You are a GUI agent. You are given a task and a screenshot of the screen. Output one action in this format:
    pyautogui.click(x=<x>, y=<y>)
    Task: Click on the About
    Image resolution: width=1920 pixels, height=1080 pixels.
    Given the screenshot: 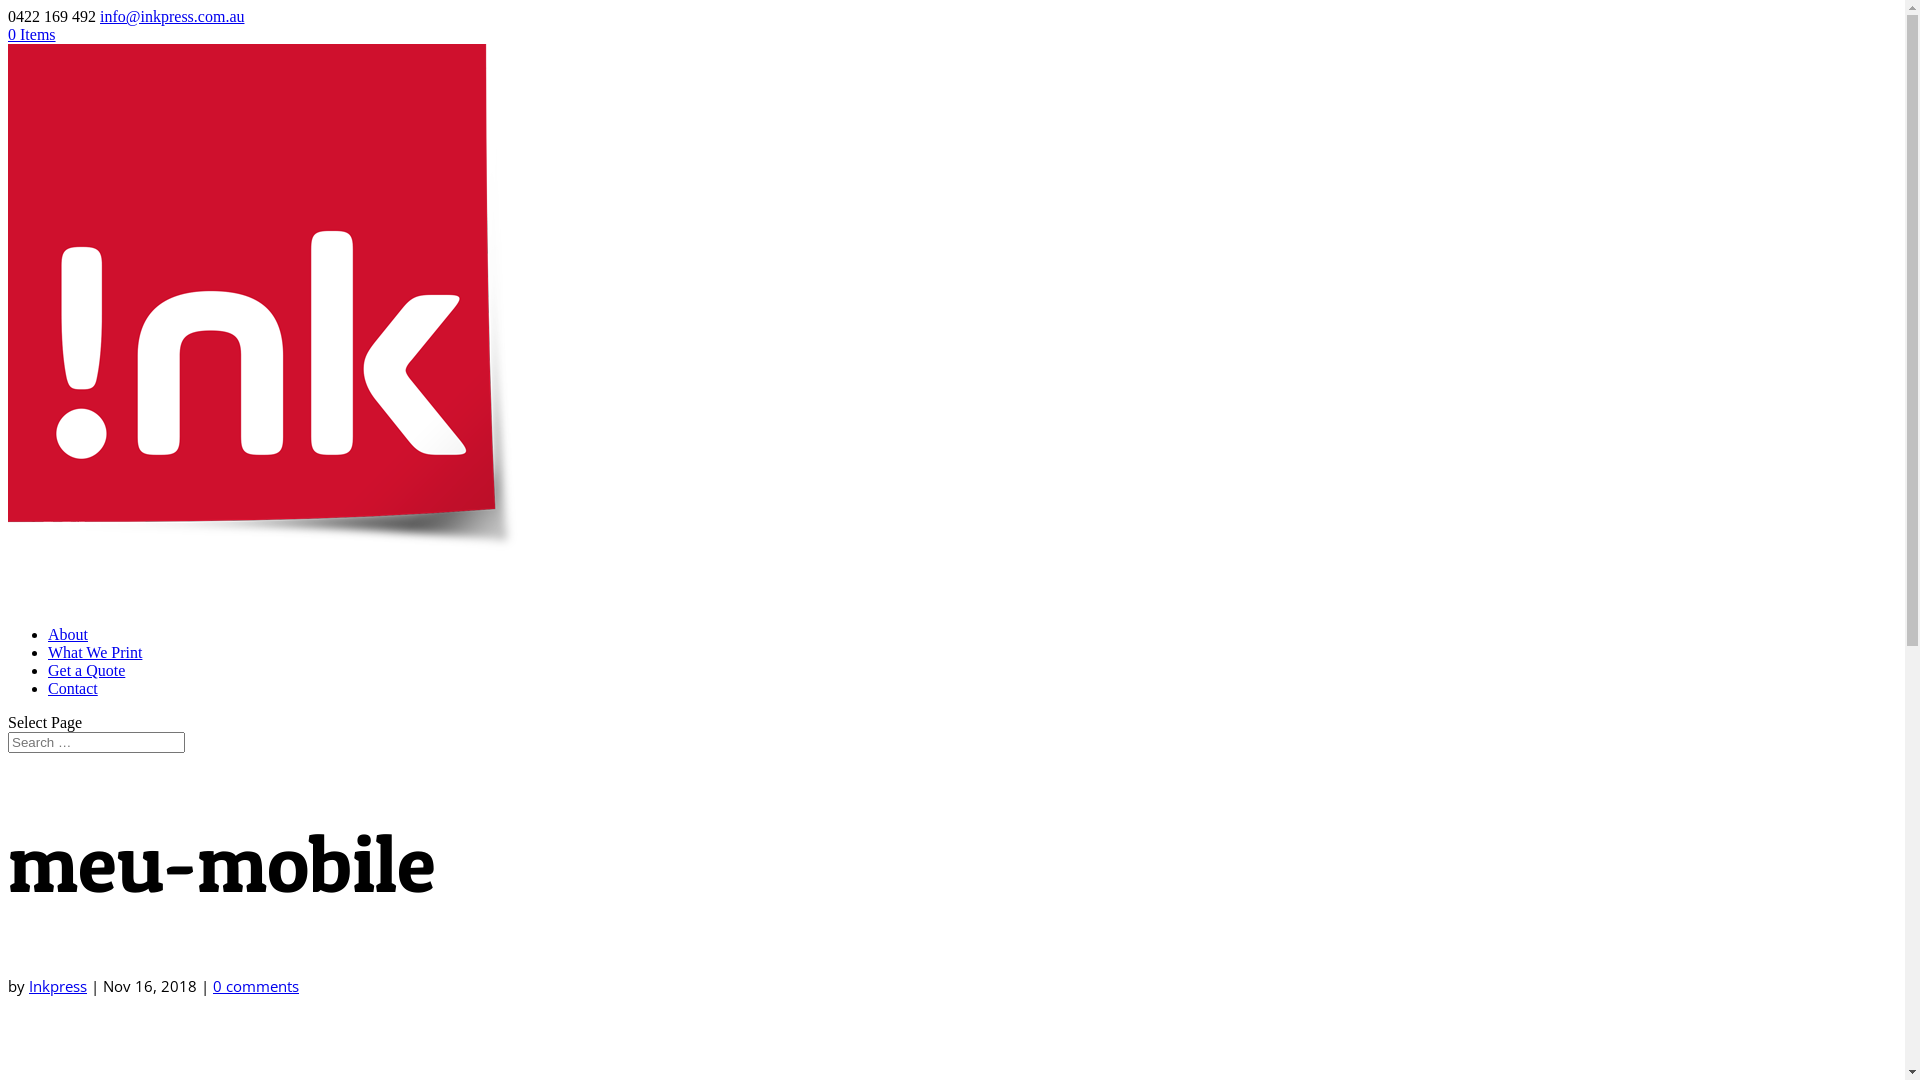 What is the action you would take?
    pyautogui.click(x=68, y=660)
    